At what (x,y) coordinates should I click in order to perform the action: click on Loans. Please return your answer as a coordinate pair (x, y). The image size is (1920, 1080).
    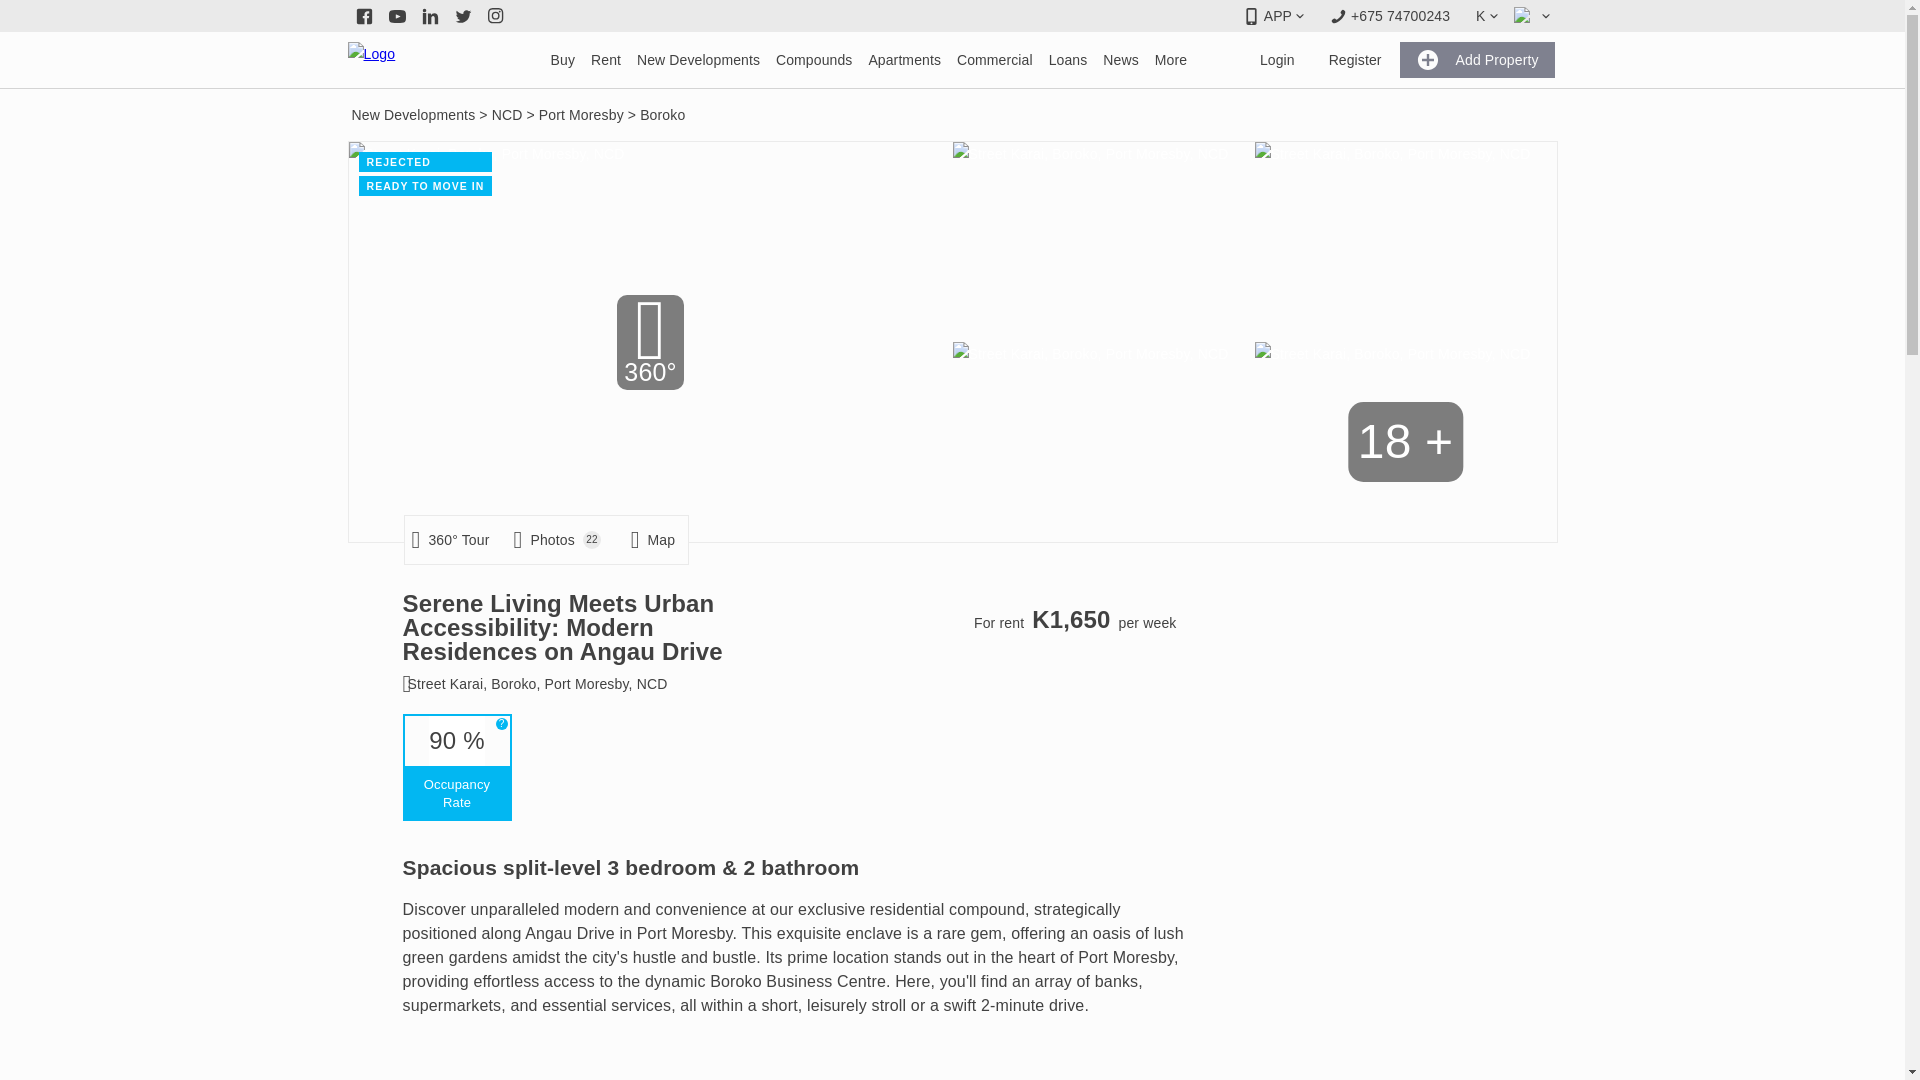
    Looking at the image, I should click on (1068, 60).